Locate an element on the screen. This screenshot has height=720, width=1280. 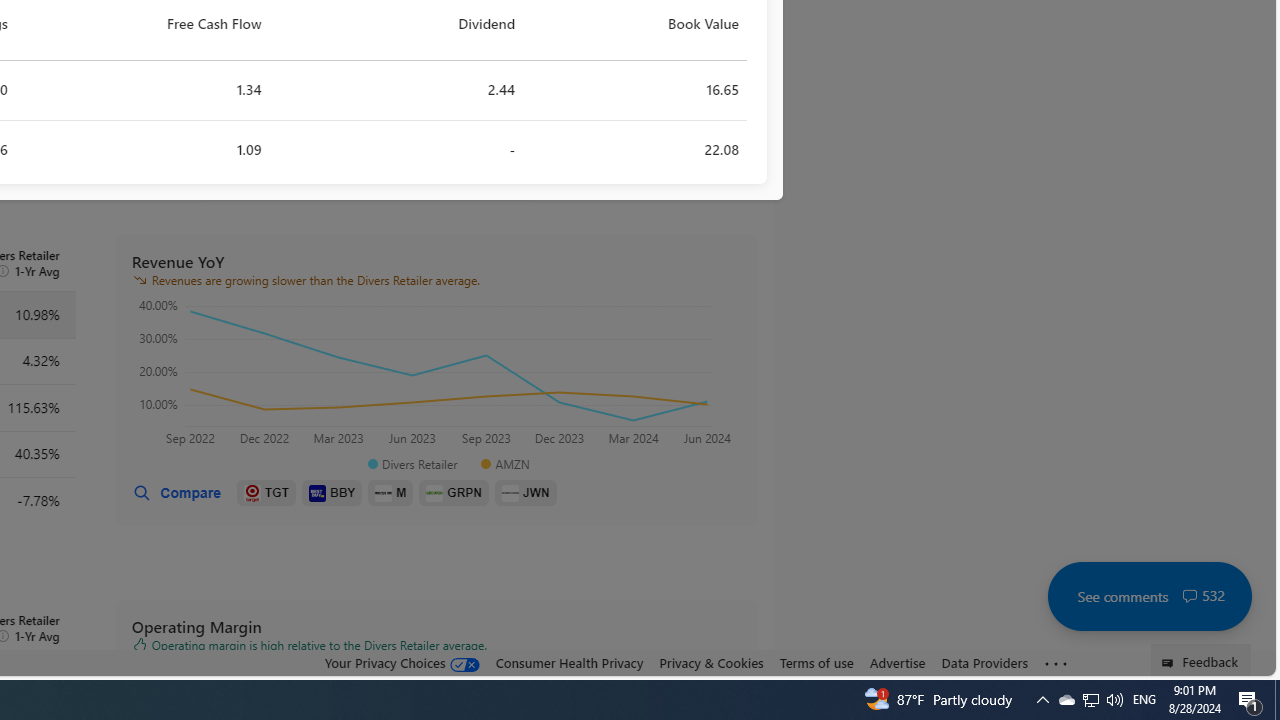
M is located at coordinates (390, 493).